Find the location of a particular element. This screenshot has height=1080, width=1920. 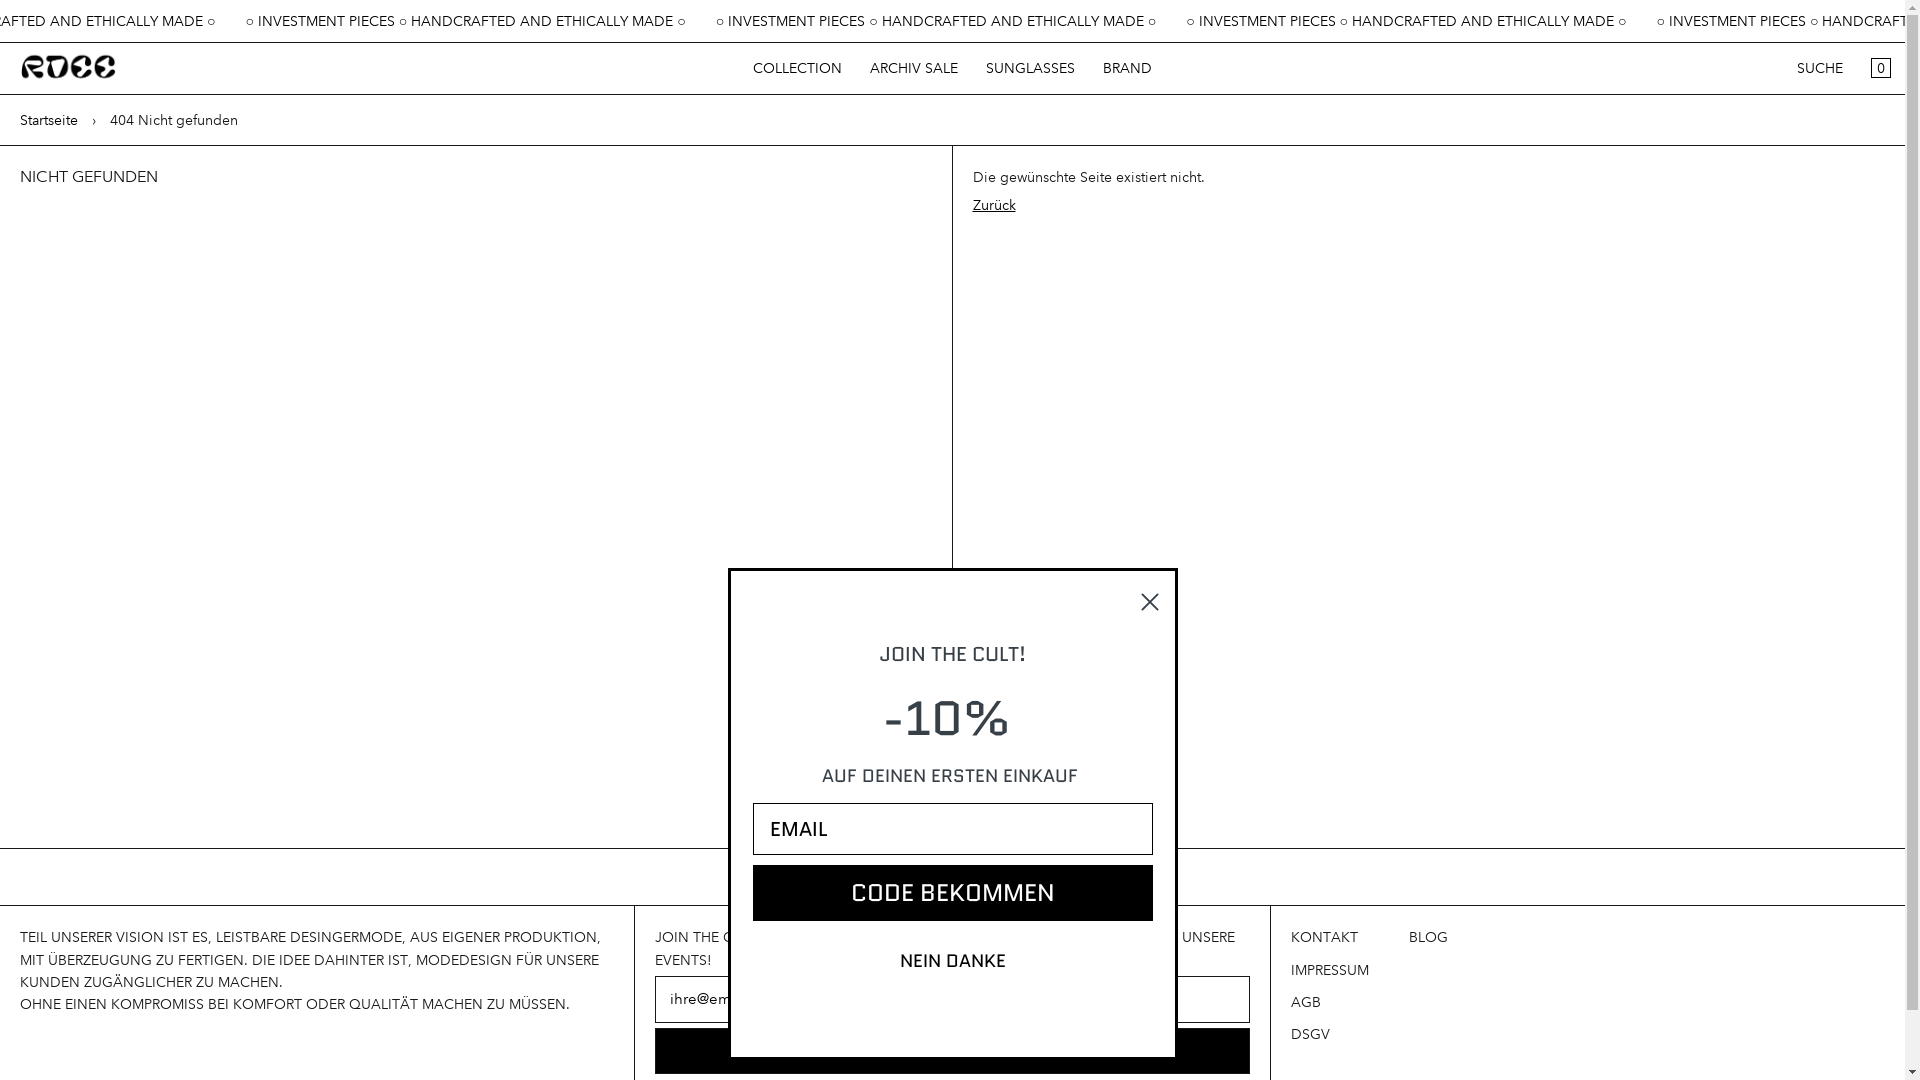

SUNGLASSES is located at coordinates (1030, 68).